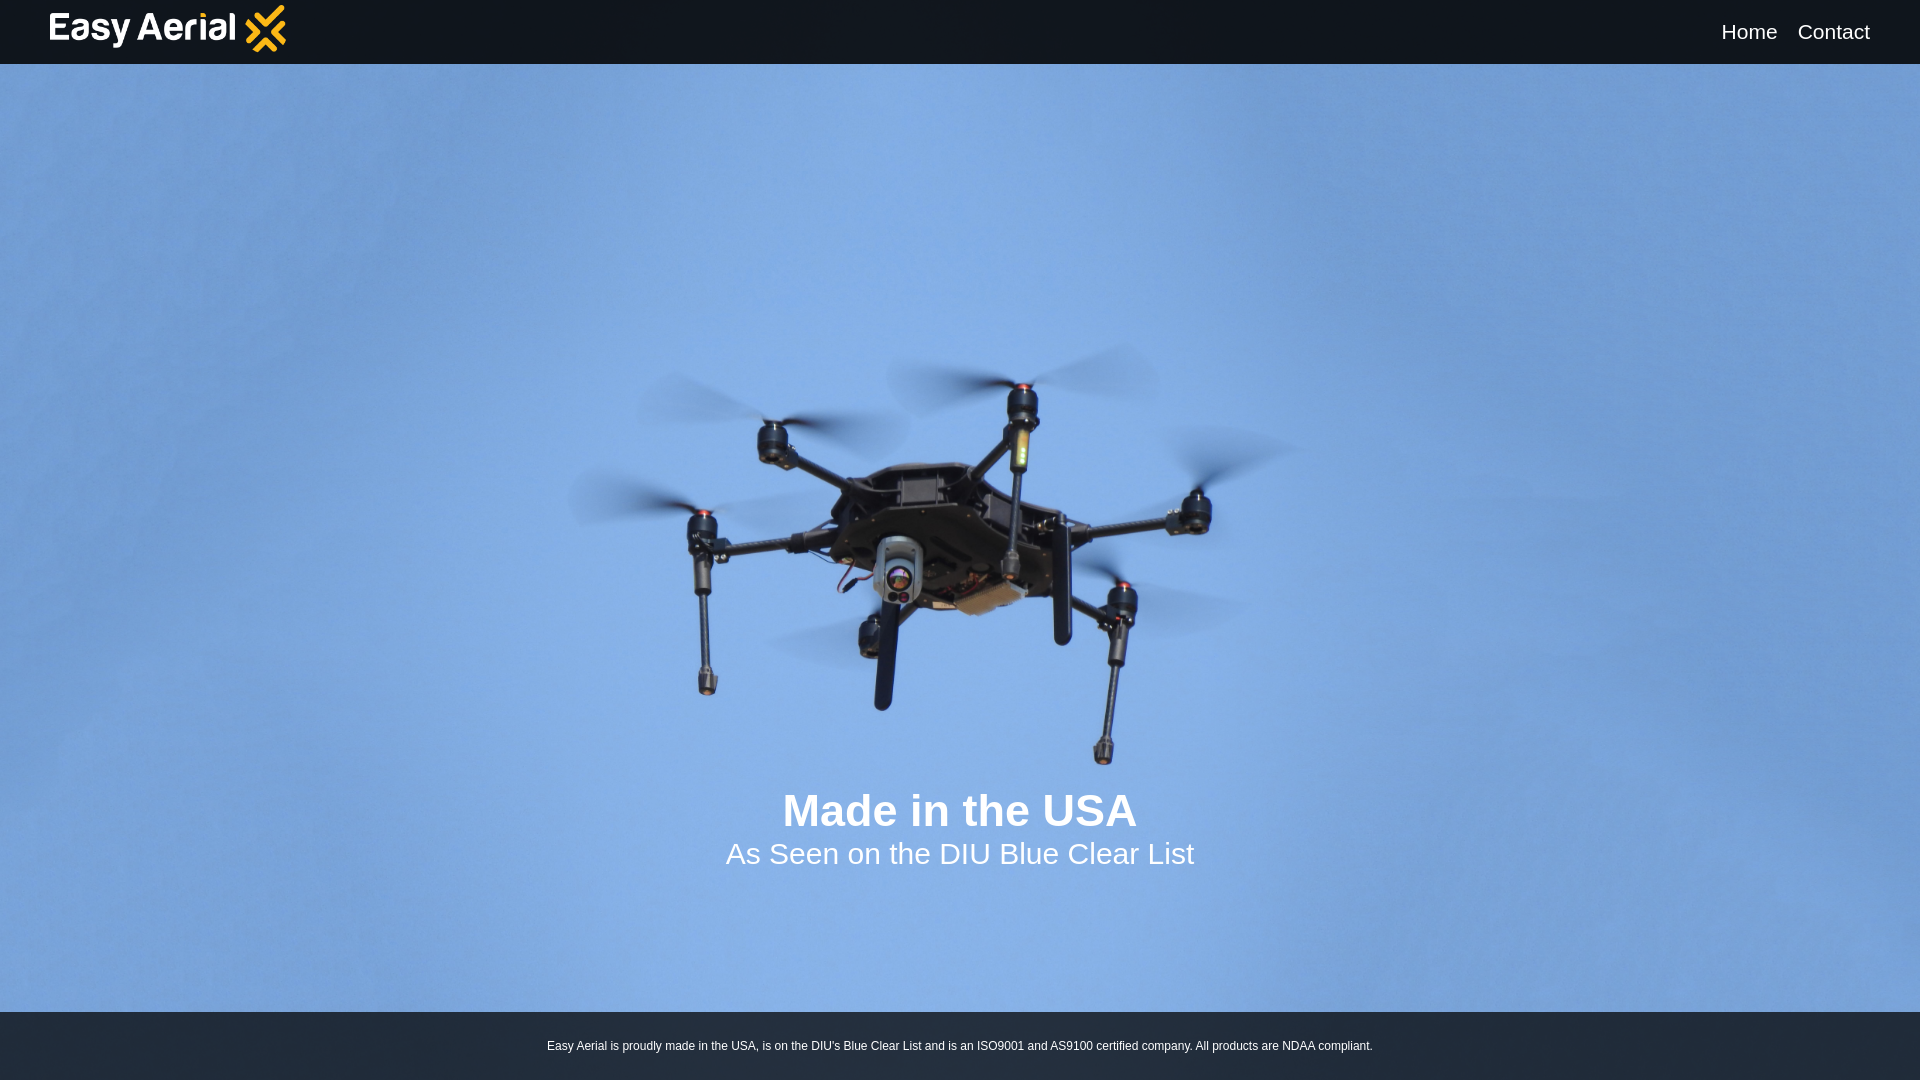 This screenshot has height=1080, width=1920. I want to click on Home, so click(1750, 32).